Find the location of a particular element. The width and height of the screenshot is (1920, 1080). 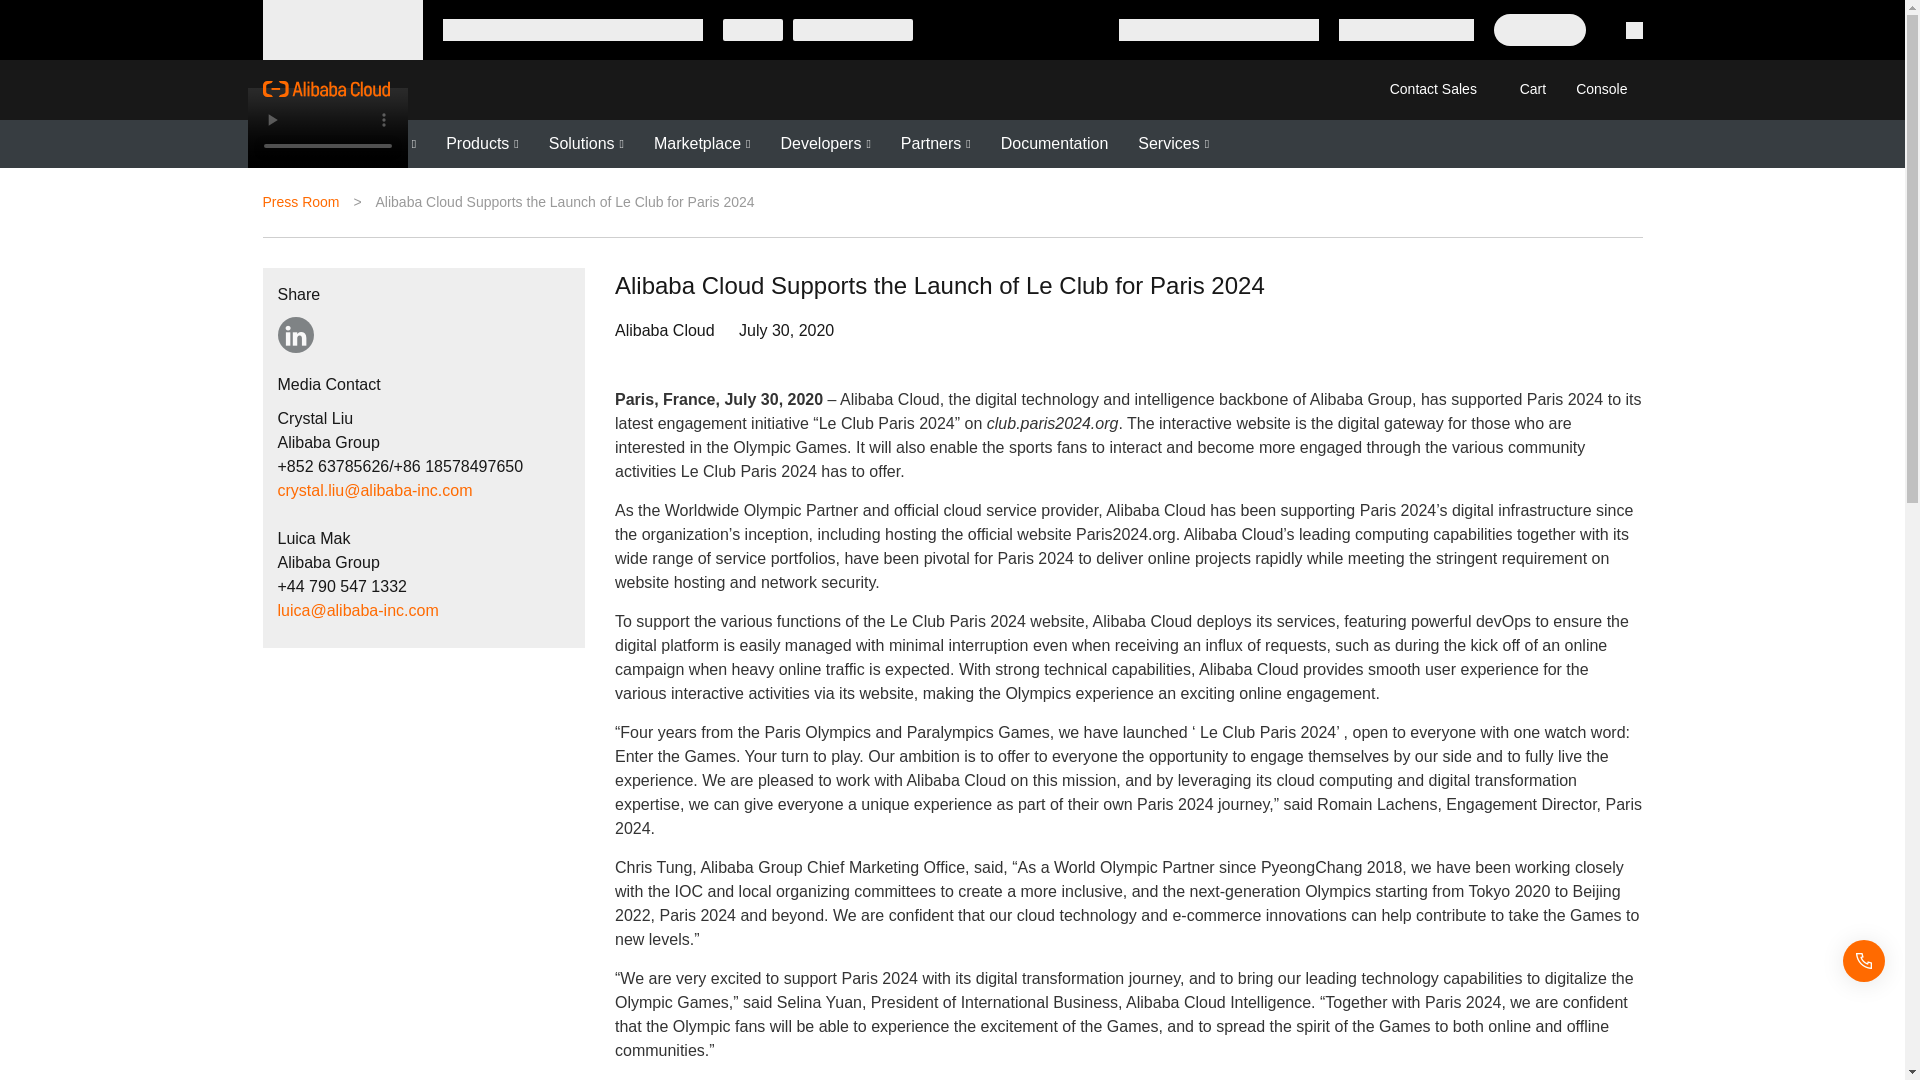

  Cart is located at coordinates (1528, 88).